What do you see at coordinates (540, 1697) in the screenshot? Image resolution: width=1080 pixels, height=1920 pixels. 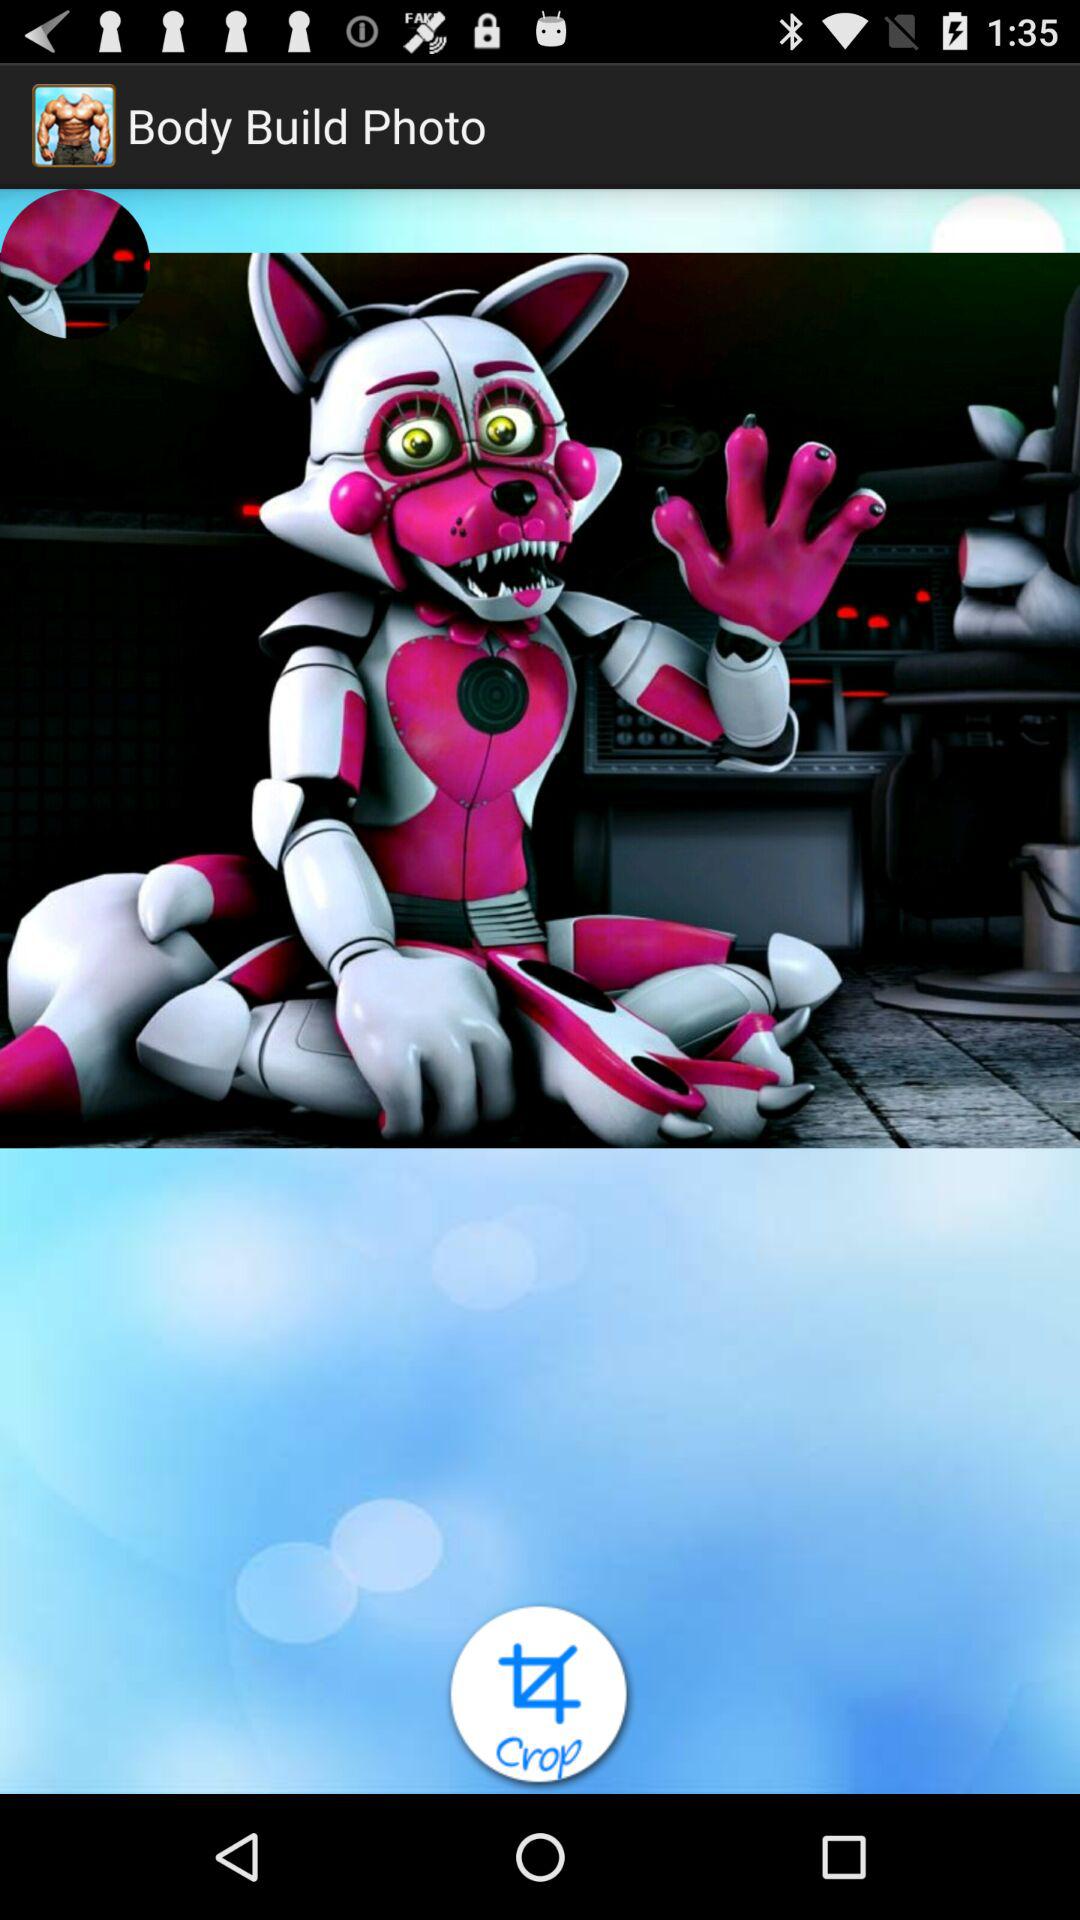 I see `click the icon at the bottom` at bounding box center [540, 1697].